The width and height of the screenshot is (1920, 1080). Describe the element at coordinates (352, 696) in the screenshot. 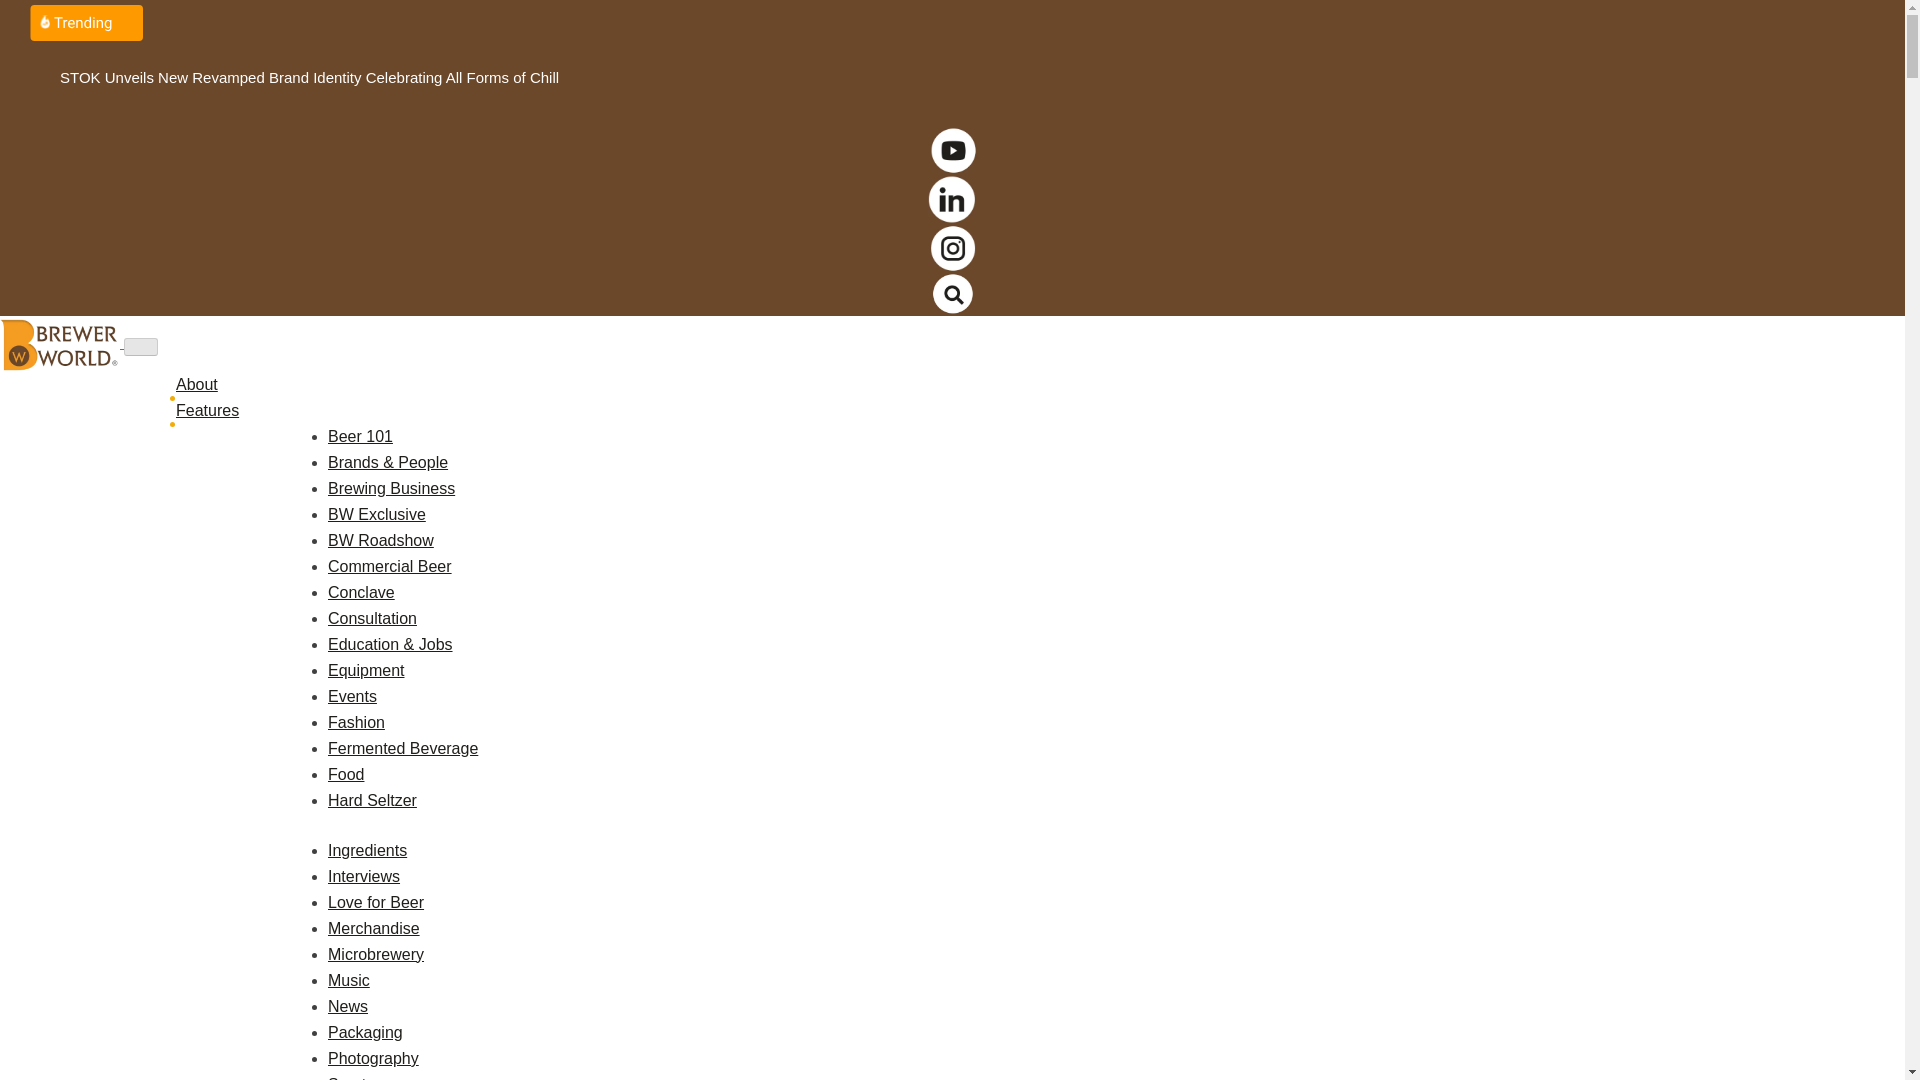

I see `Events` at that location.